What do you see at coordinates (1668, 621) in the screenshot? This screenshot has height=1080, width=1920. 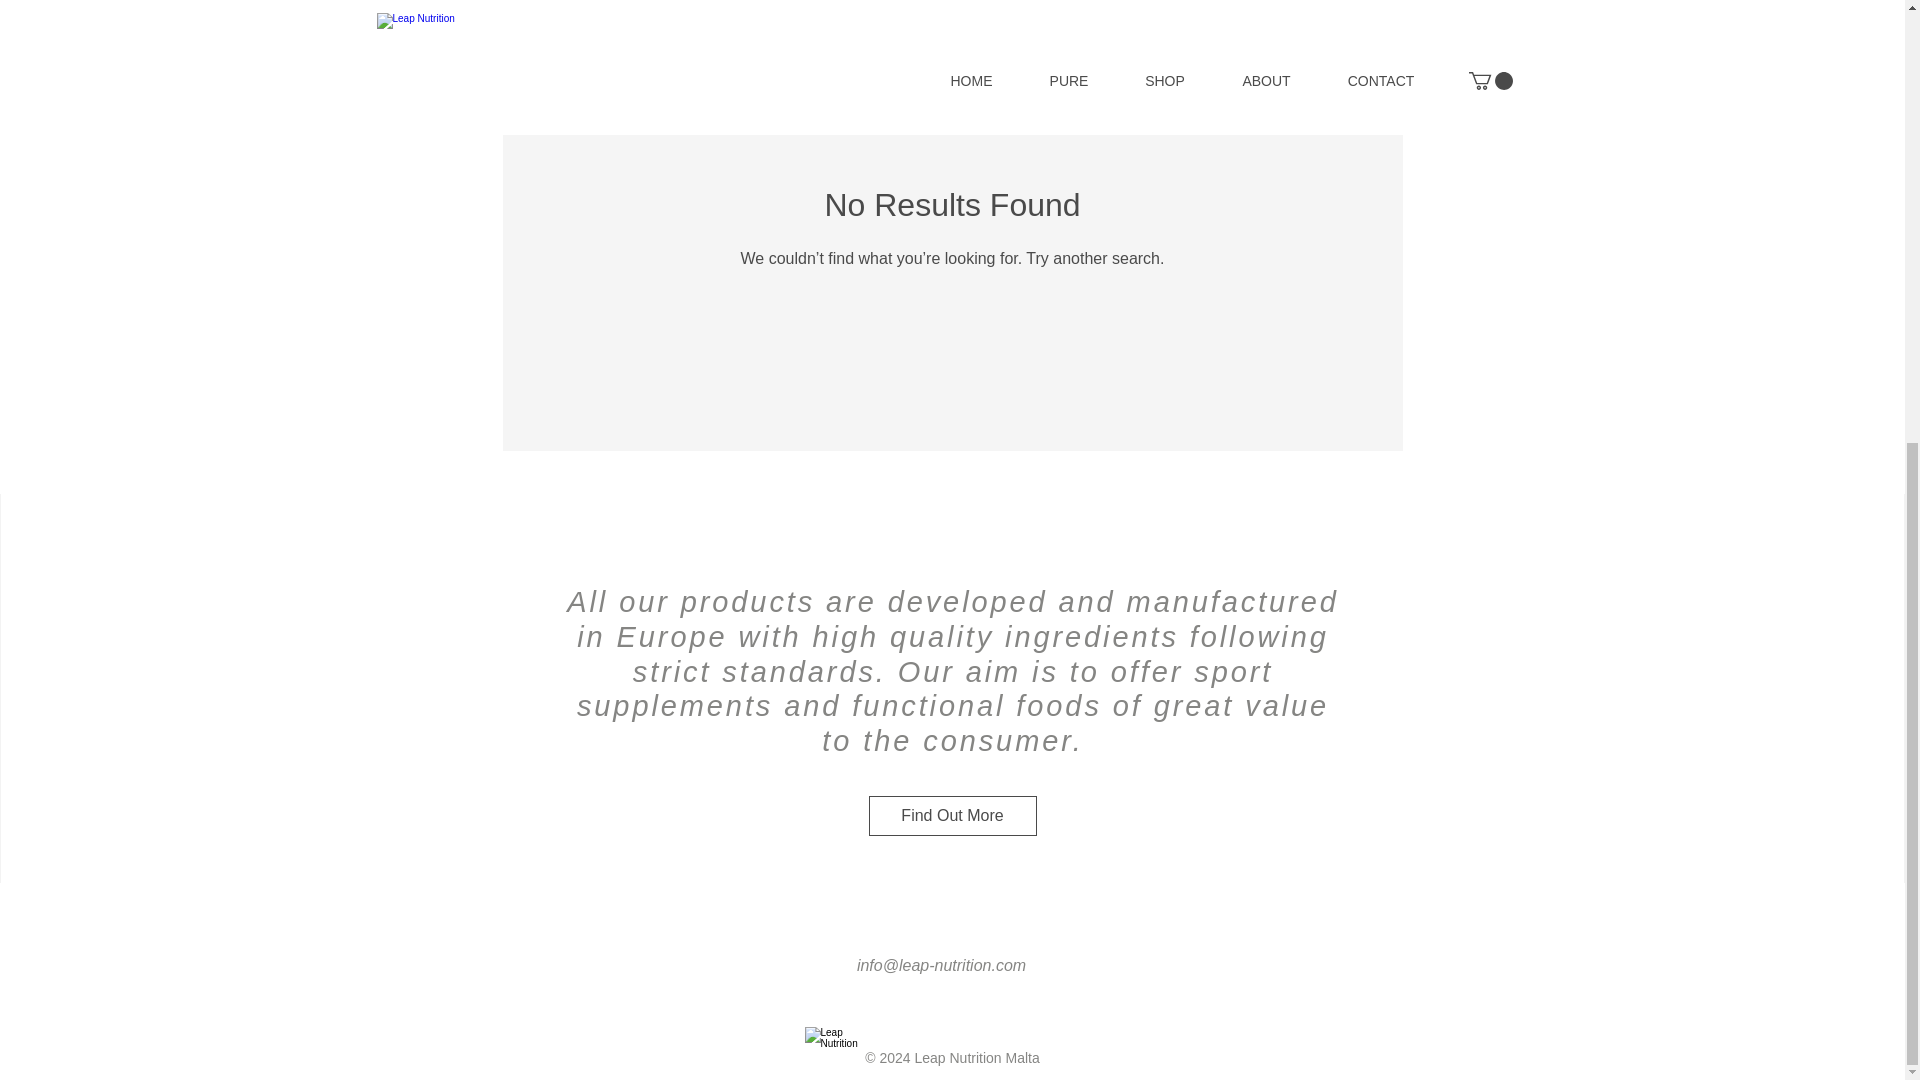 I see `Facebook` at bounding box center [1668, 621].